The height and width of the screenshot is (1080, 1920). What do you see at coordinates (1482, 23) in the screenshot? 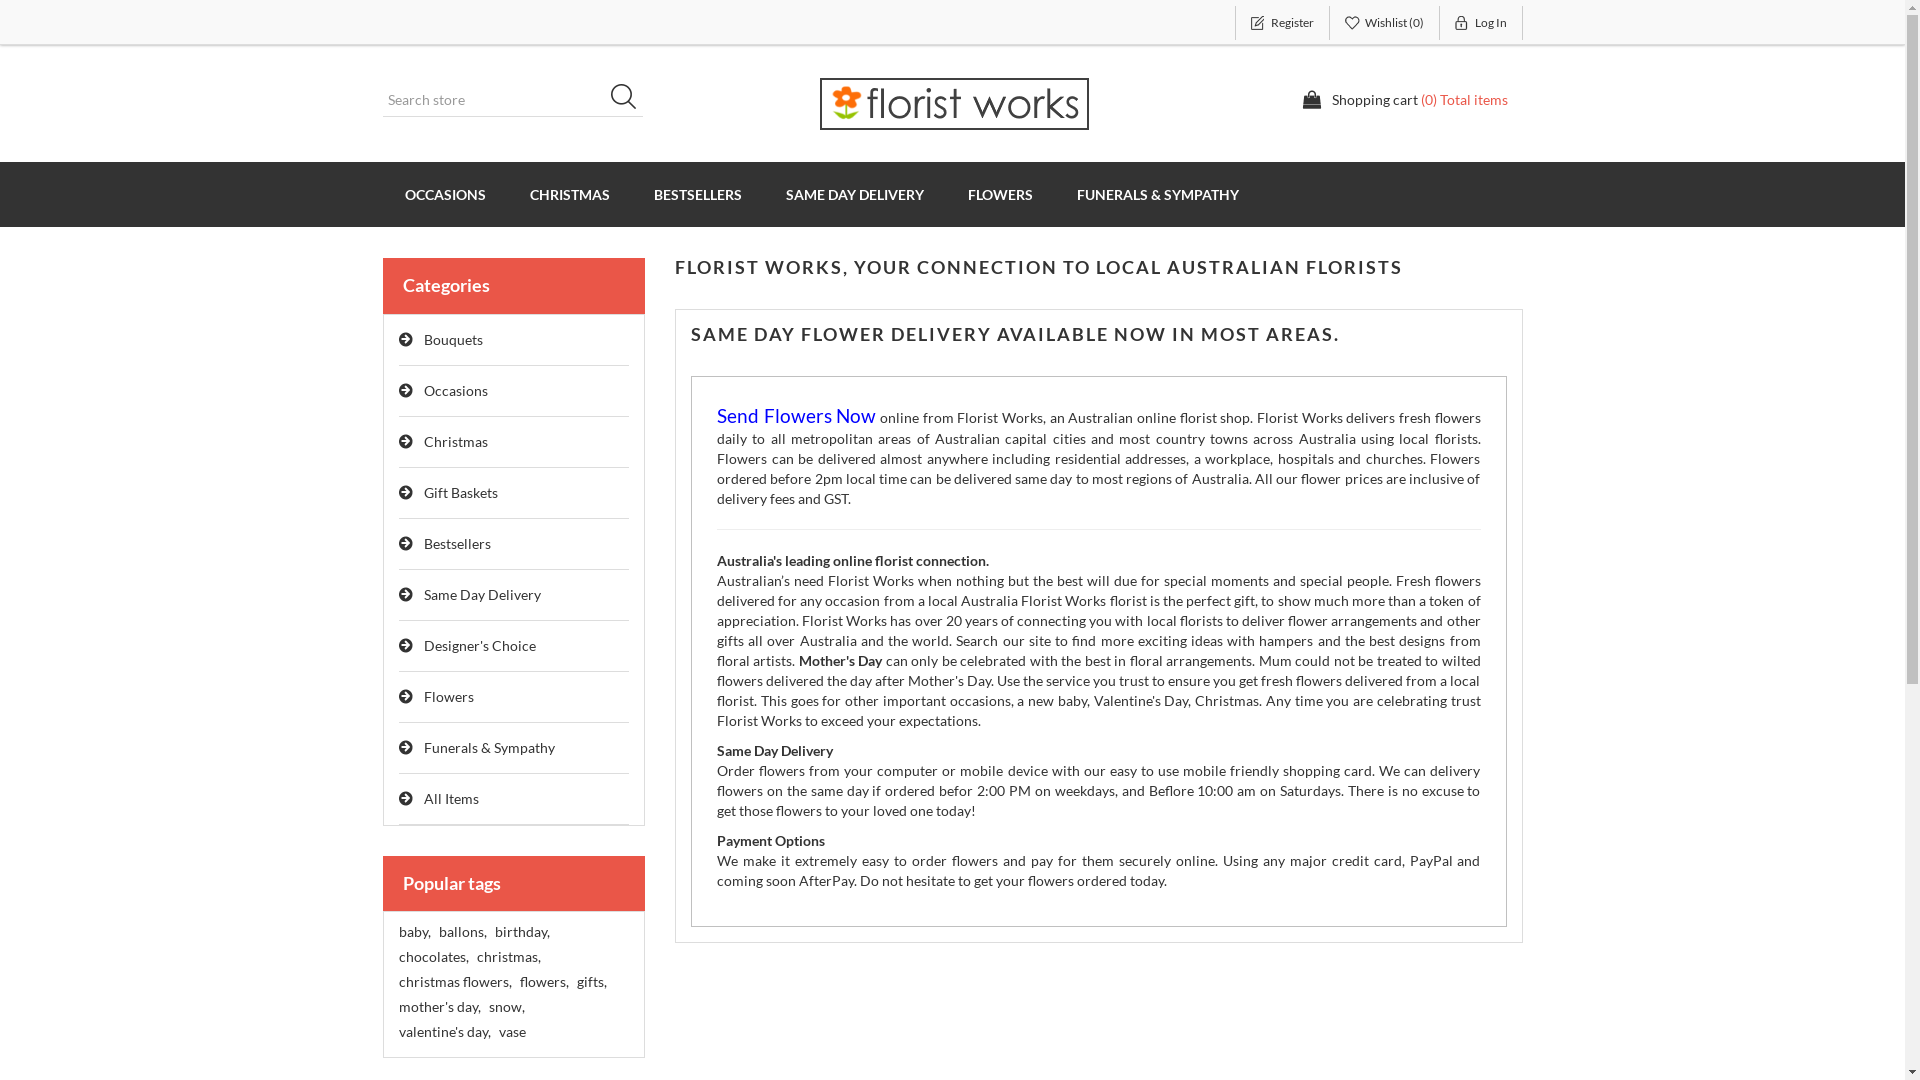
I see `Log In` at bounding box center [1482, 23].